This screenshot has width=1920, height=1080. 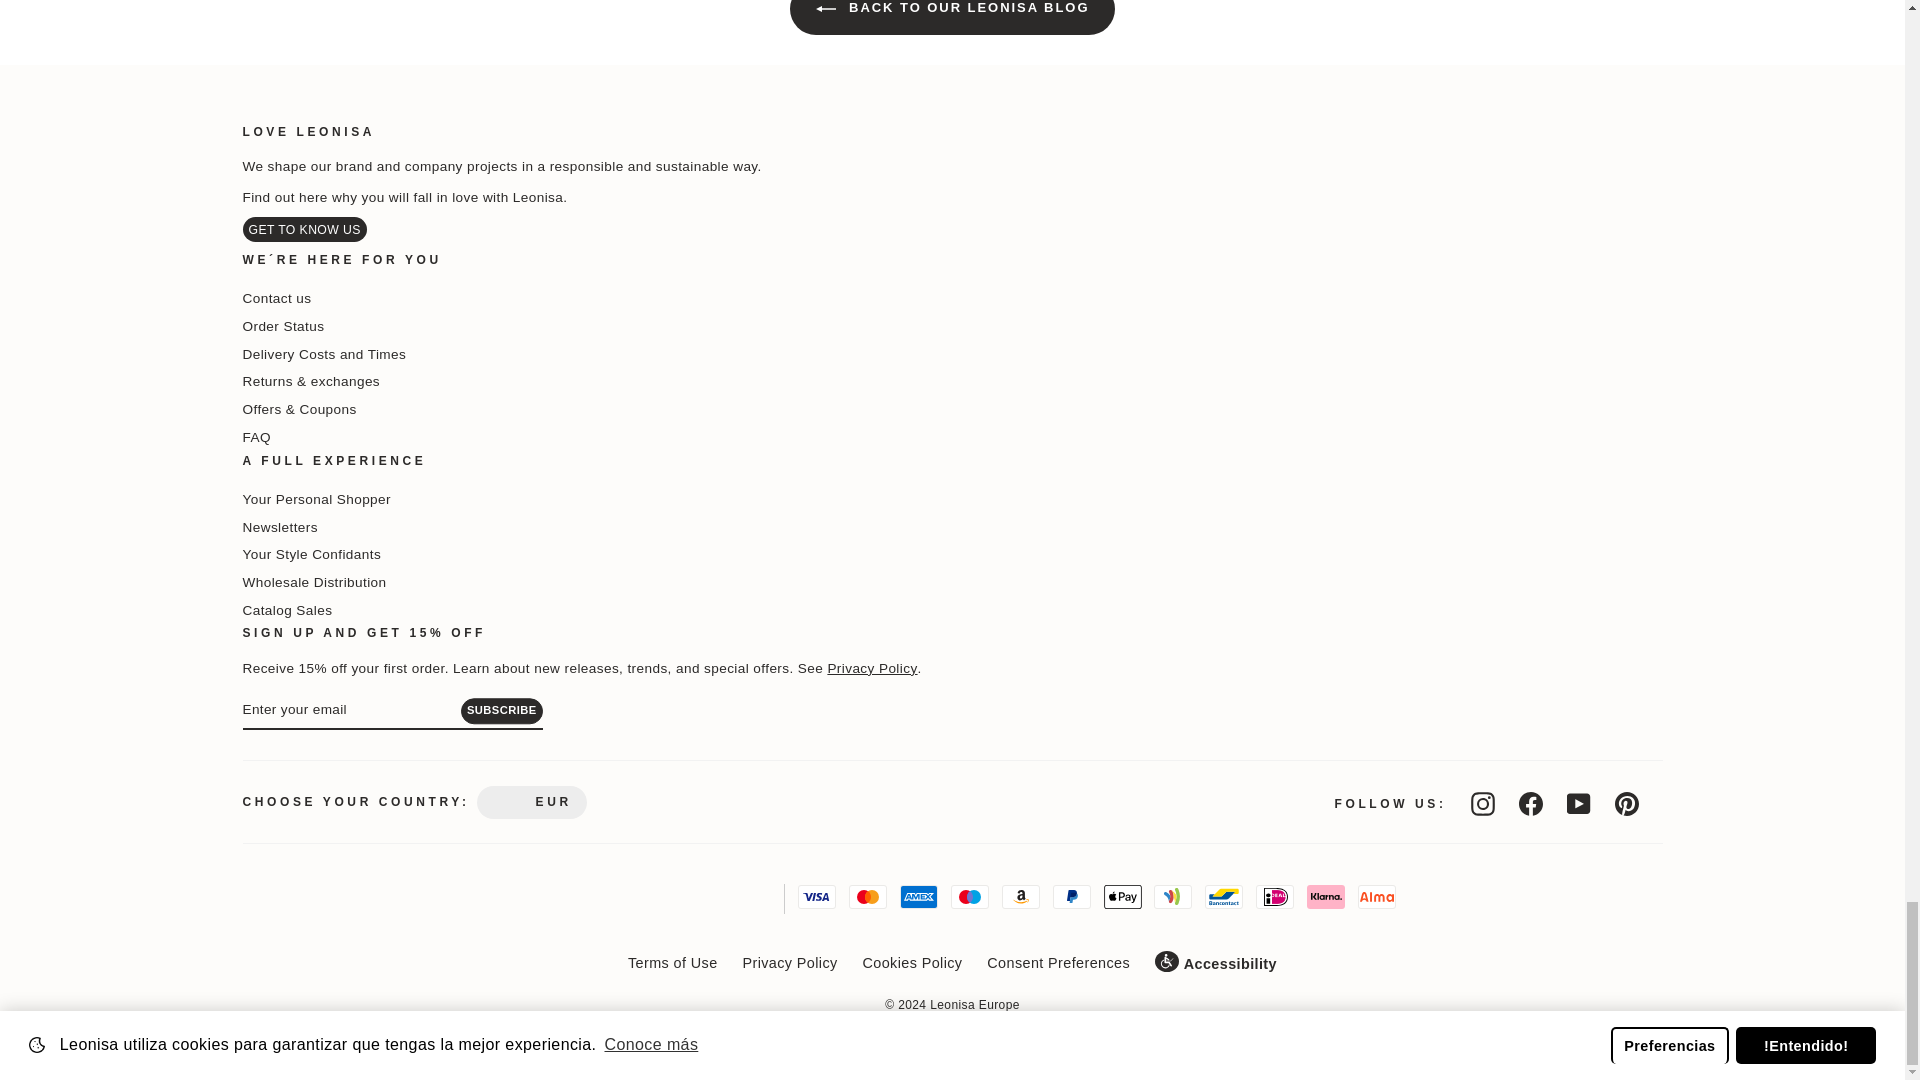 What do you see at coordinates (1626, 804) in the screenshot?
I see `Leonisa Europe on Pinterest` at bounding box center [1626, 804].